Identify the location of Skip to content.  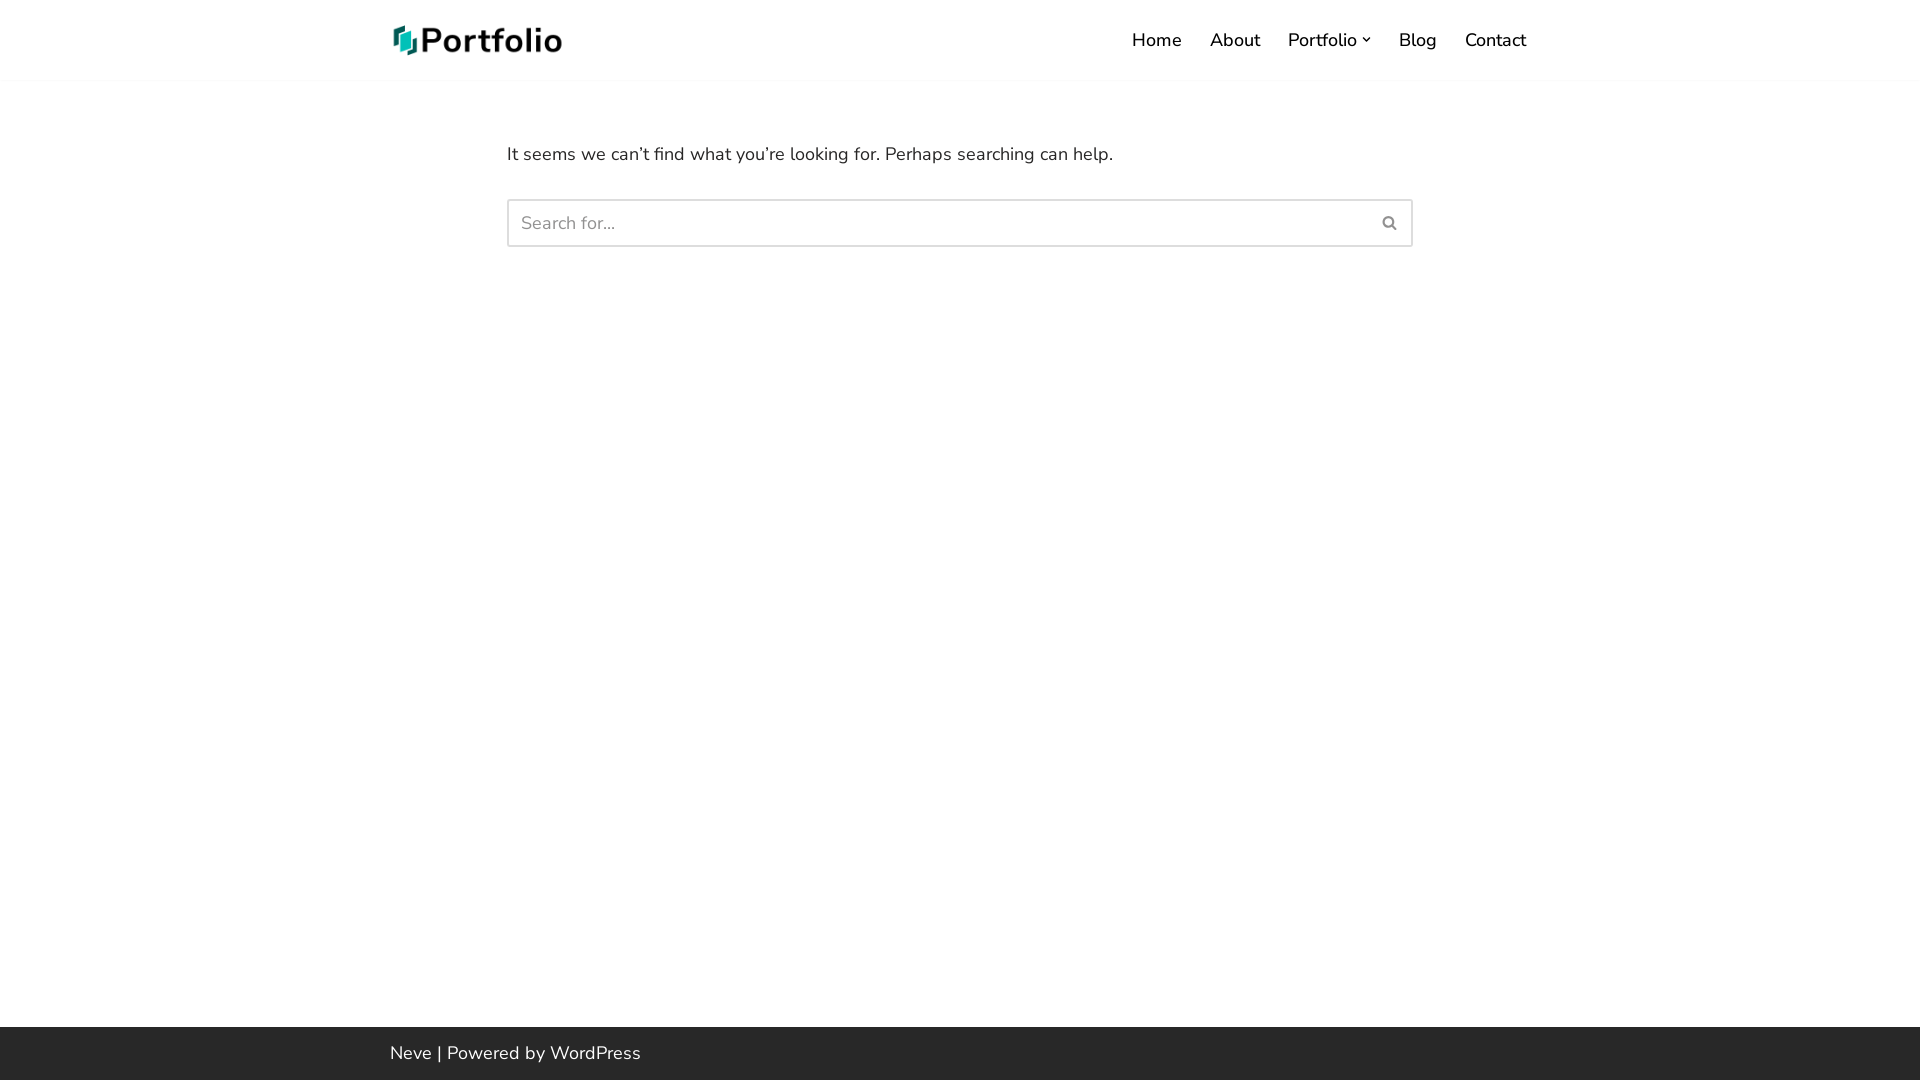
(15, 42).